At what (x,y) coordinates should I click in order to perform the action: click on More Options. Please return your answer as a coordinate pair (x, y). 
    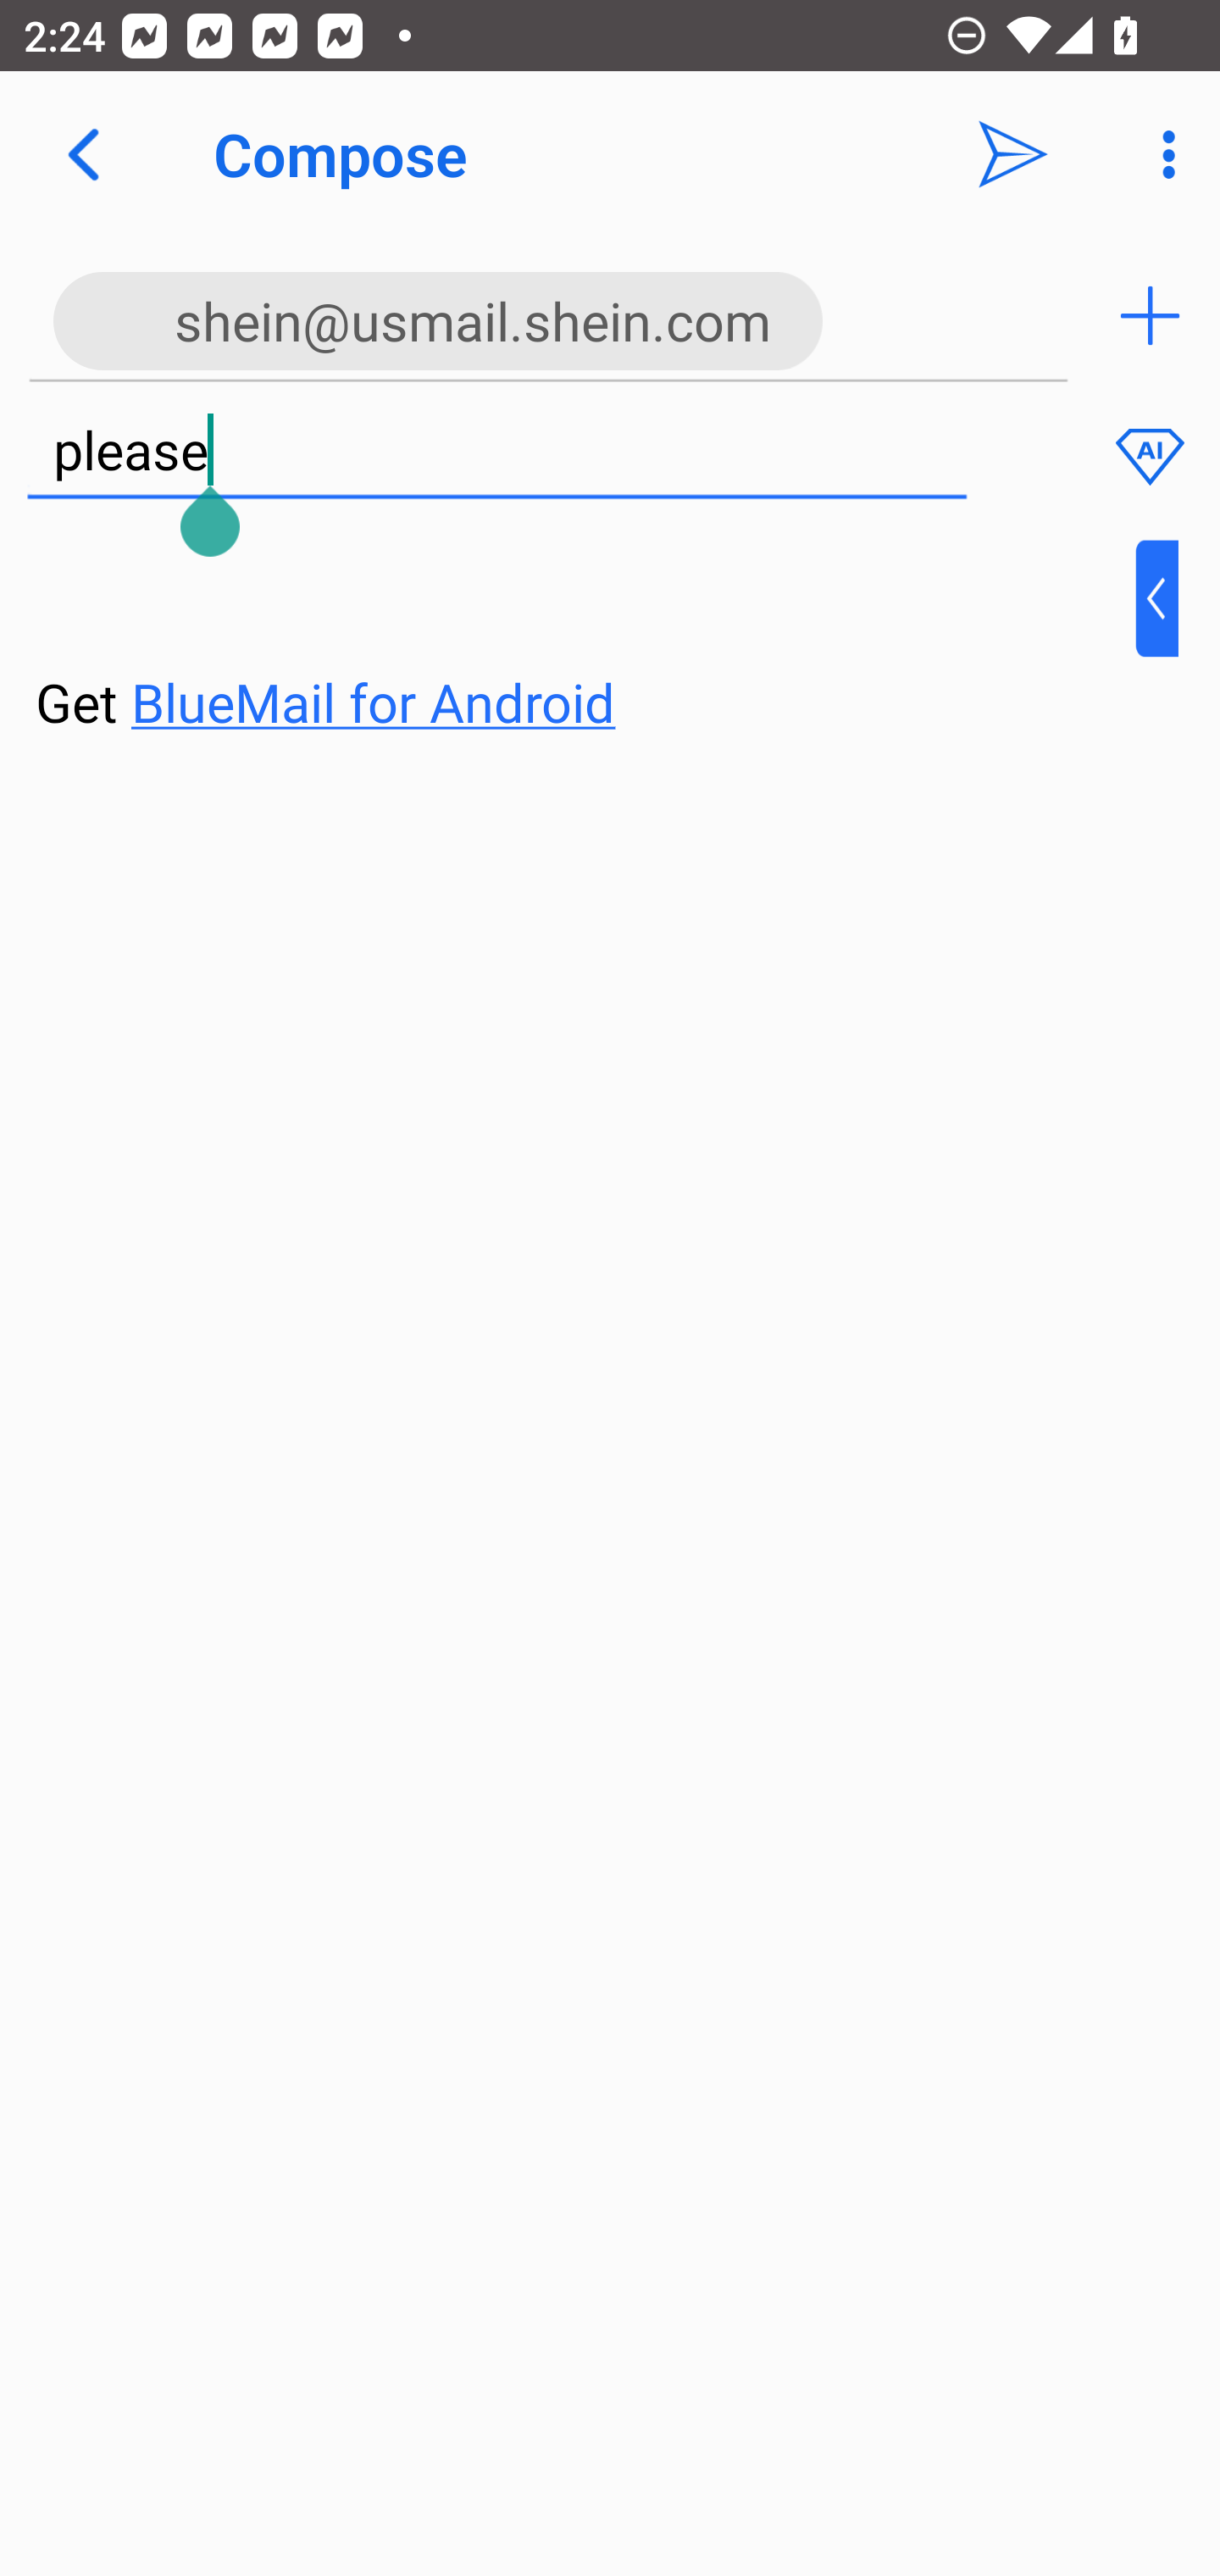
    Looking at the image, I should click on (1161, 154).